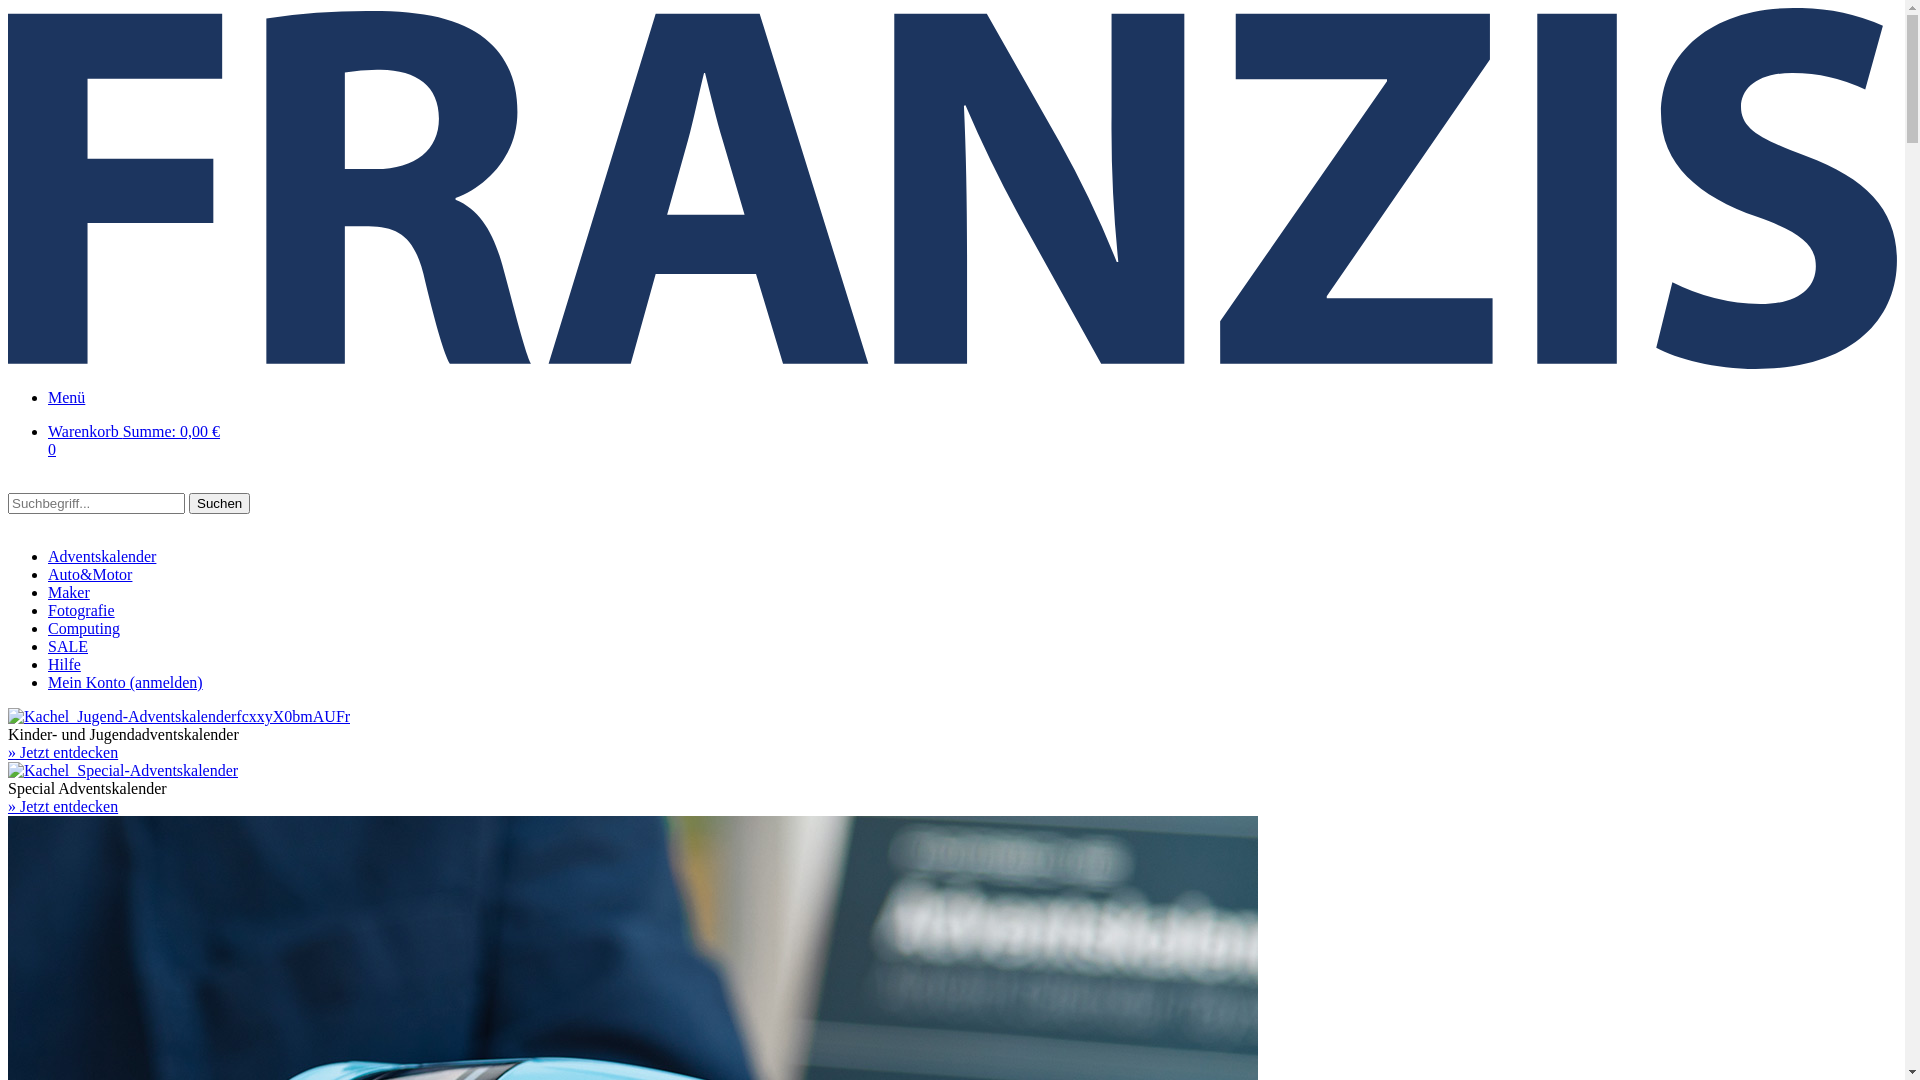 Image resolution: width=1920 pixels, height=1080 pixels. Describe the element at coordinates (952, 364) in the screenshot. I see ` - zur Startseite wechseln` at that location.